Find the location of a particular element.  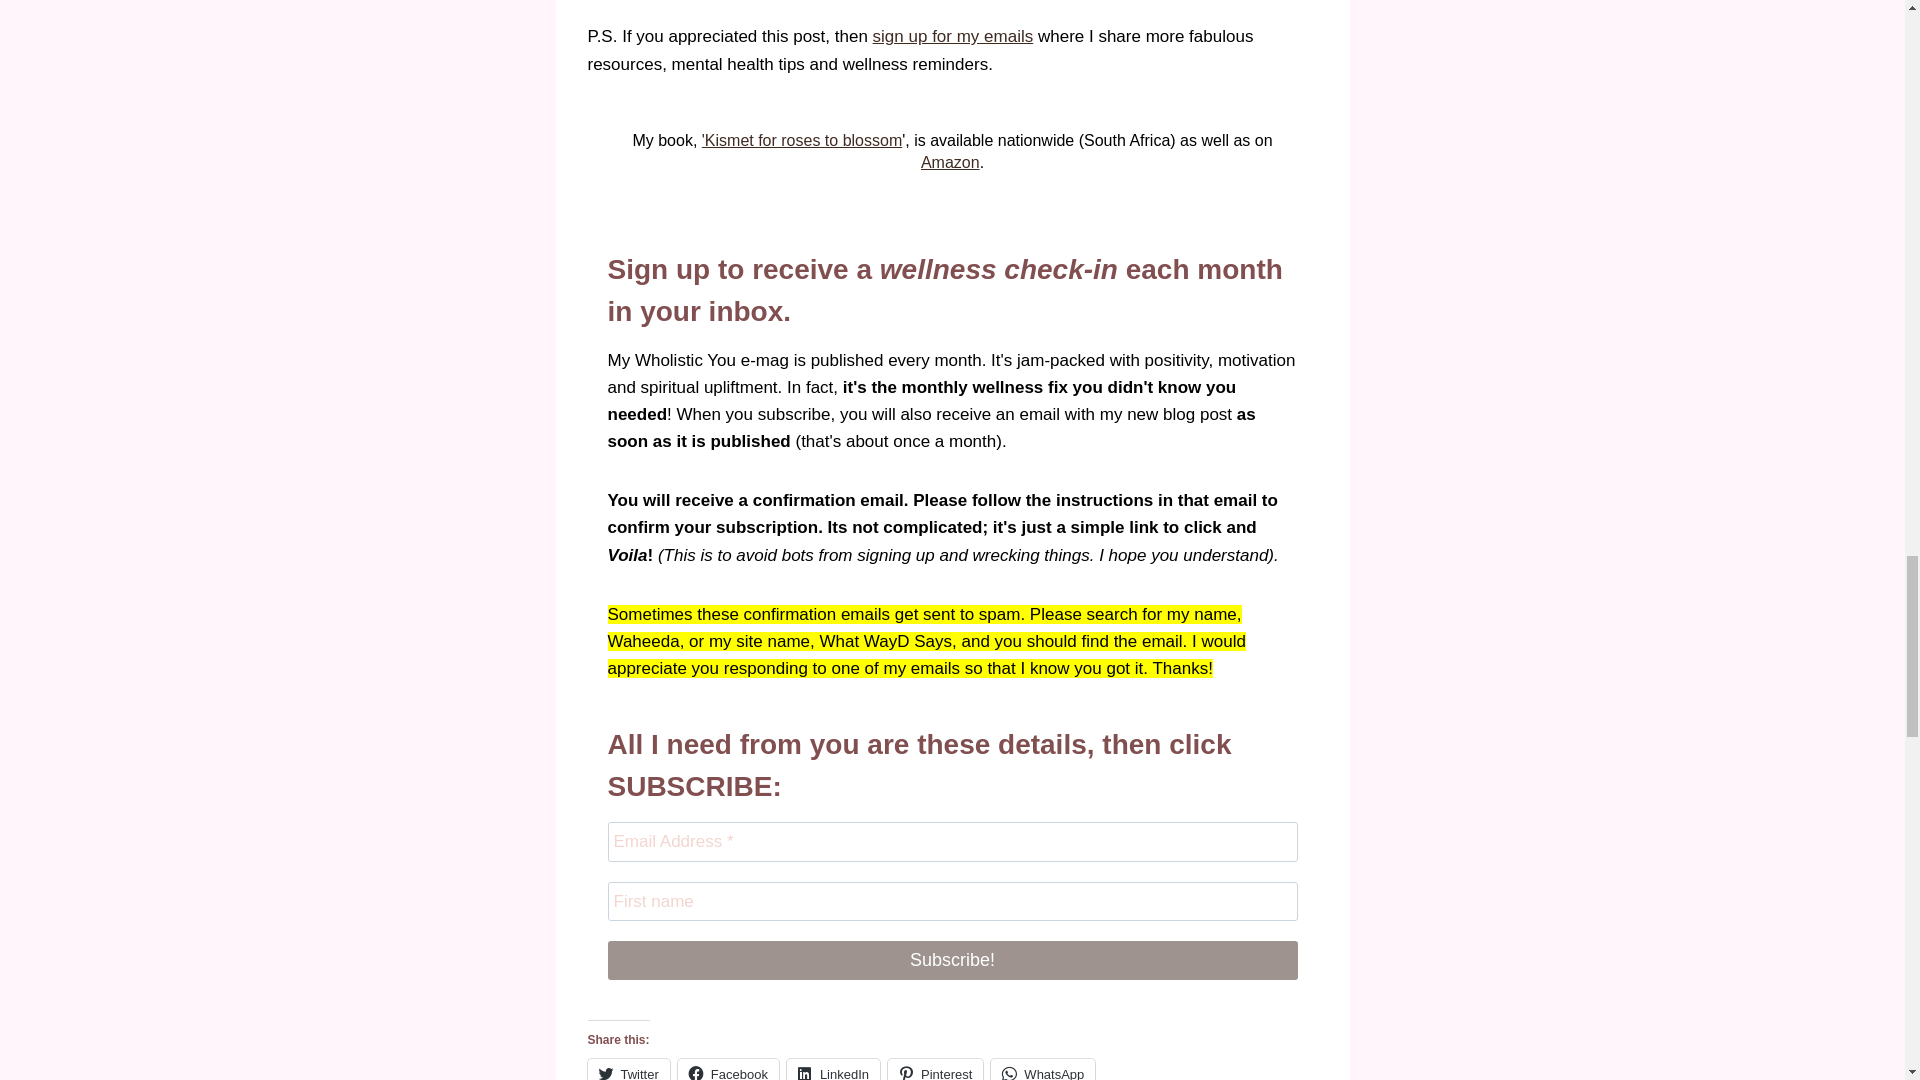

Click to share on LinkedIn is located at coordinates (833, 1070).